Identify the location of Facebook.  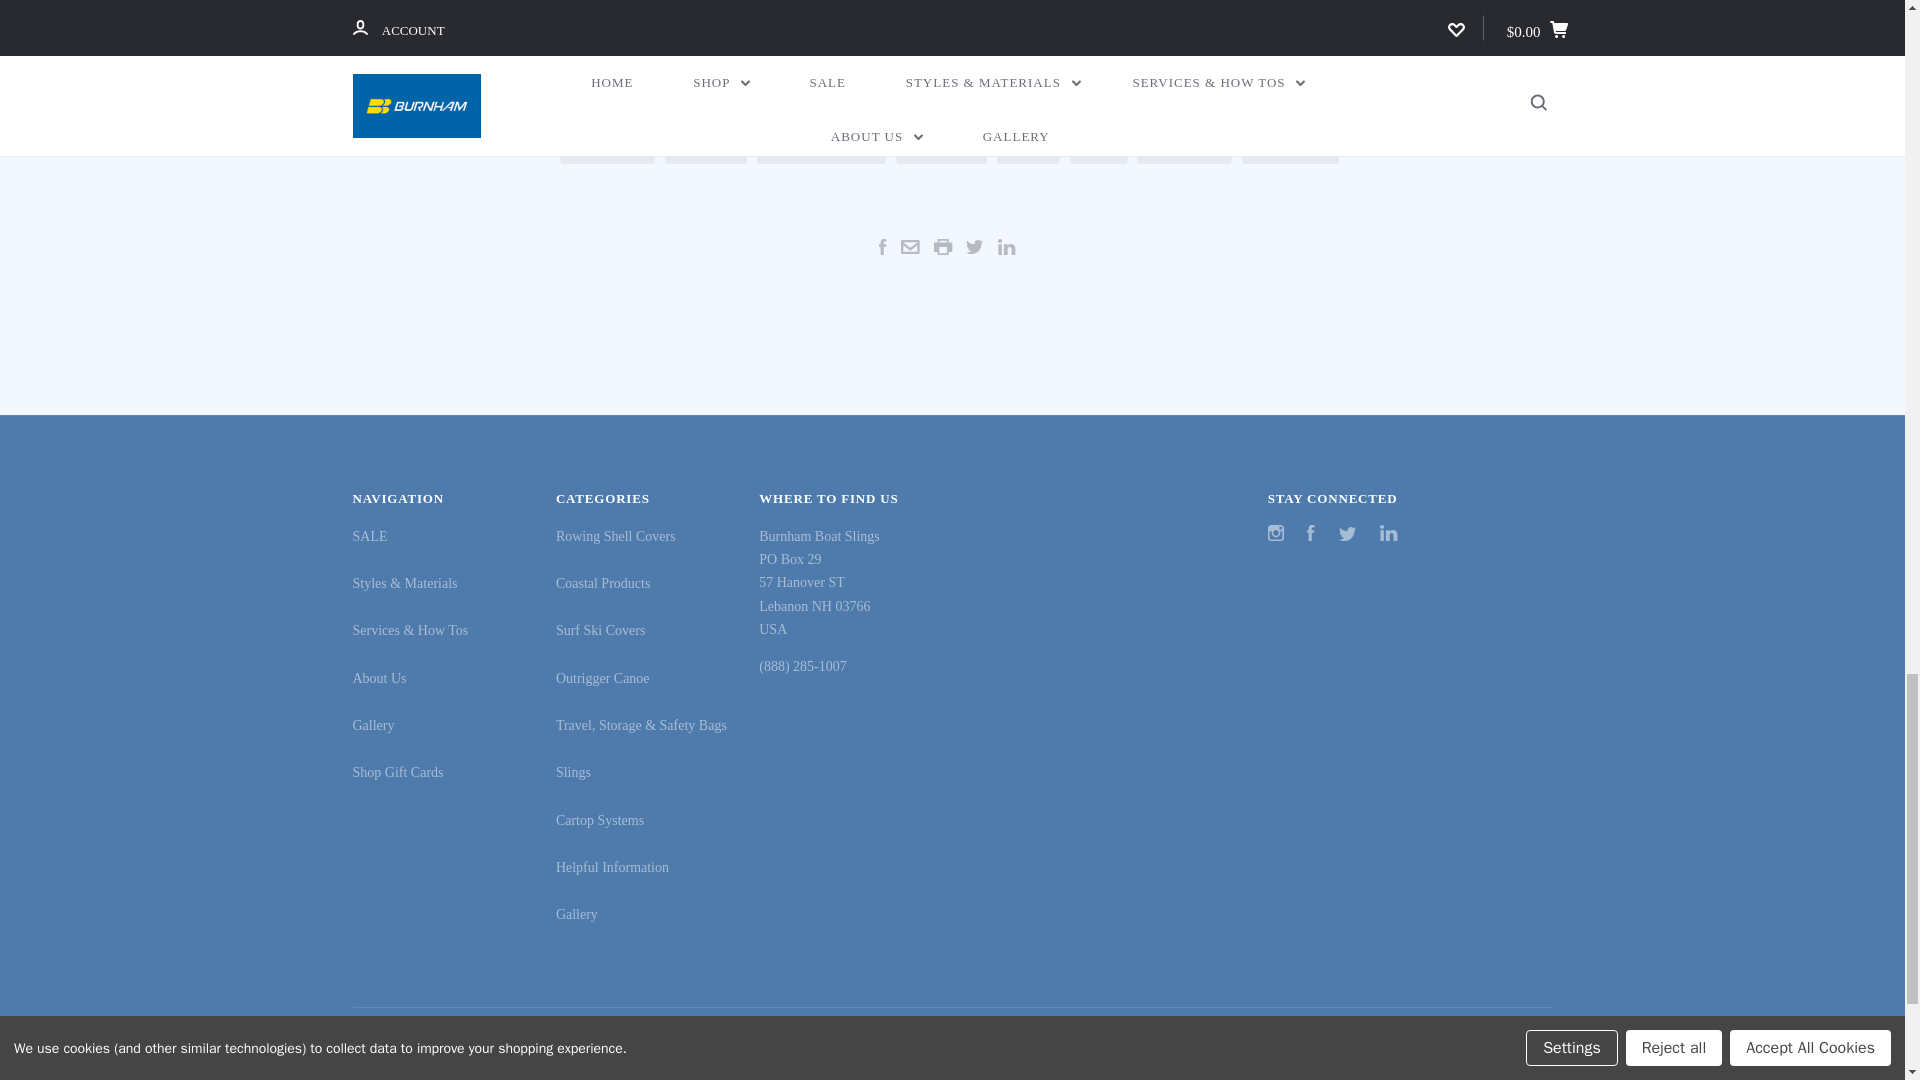
(1311, 536).